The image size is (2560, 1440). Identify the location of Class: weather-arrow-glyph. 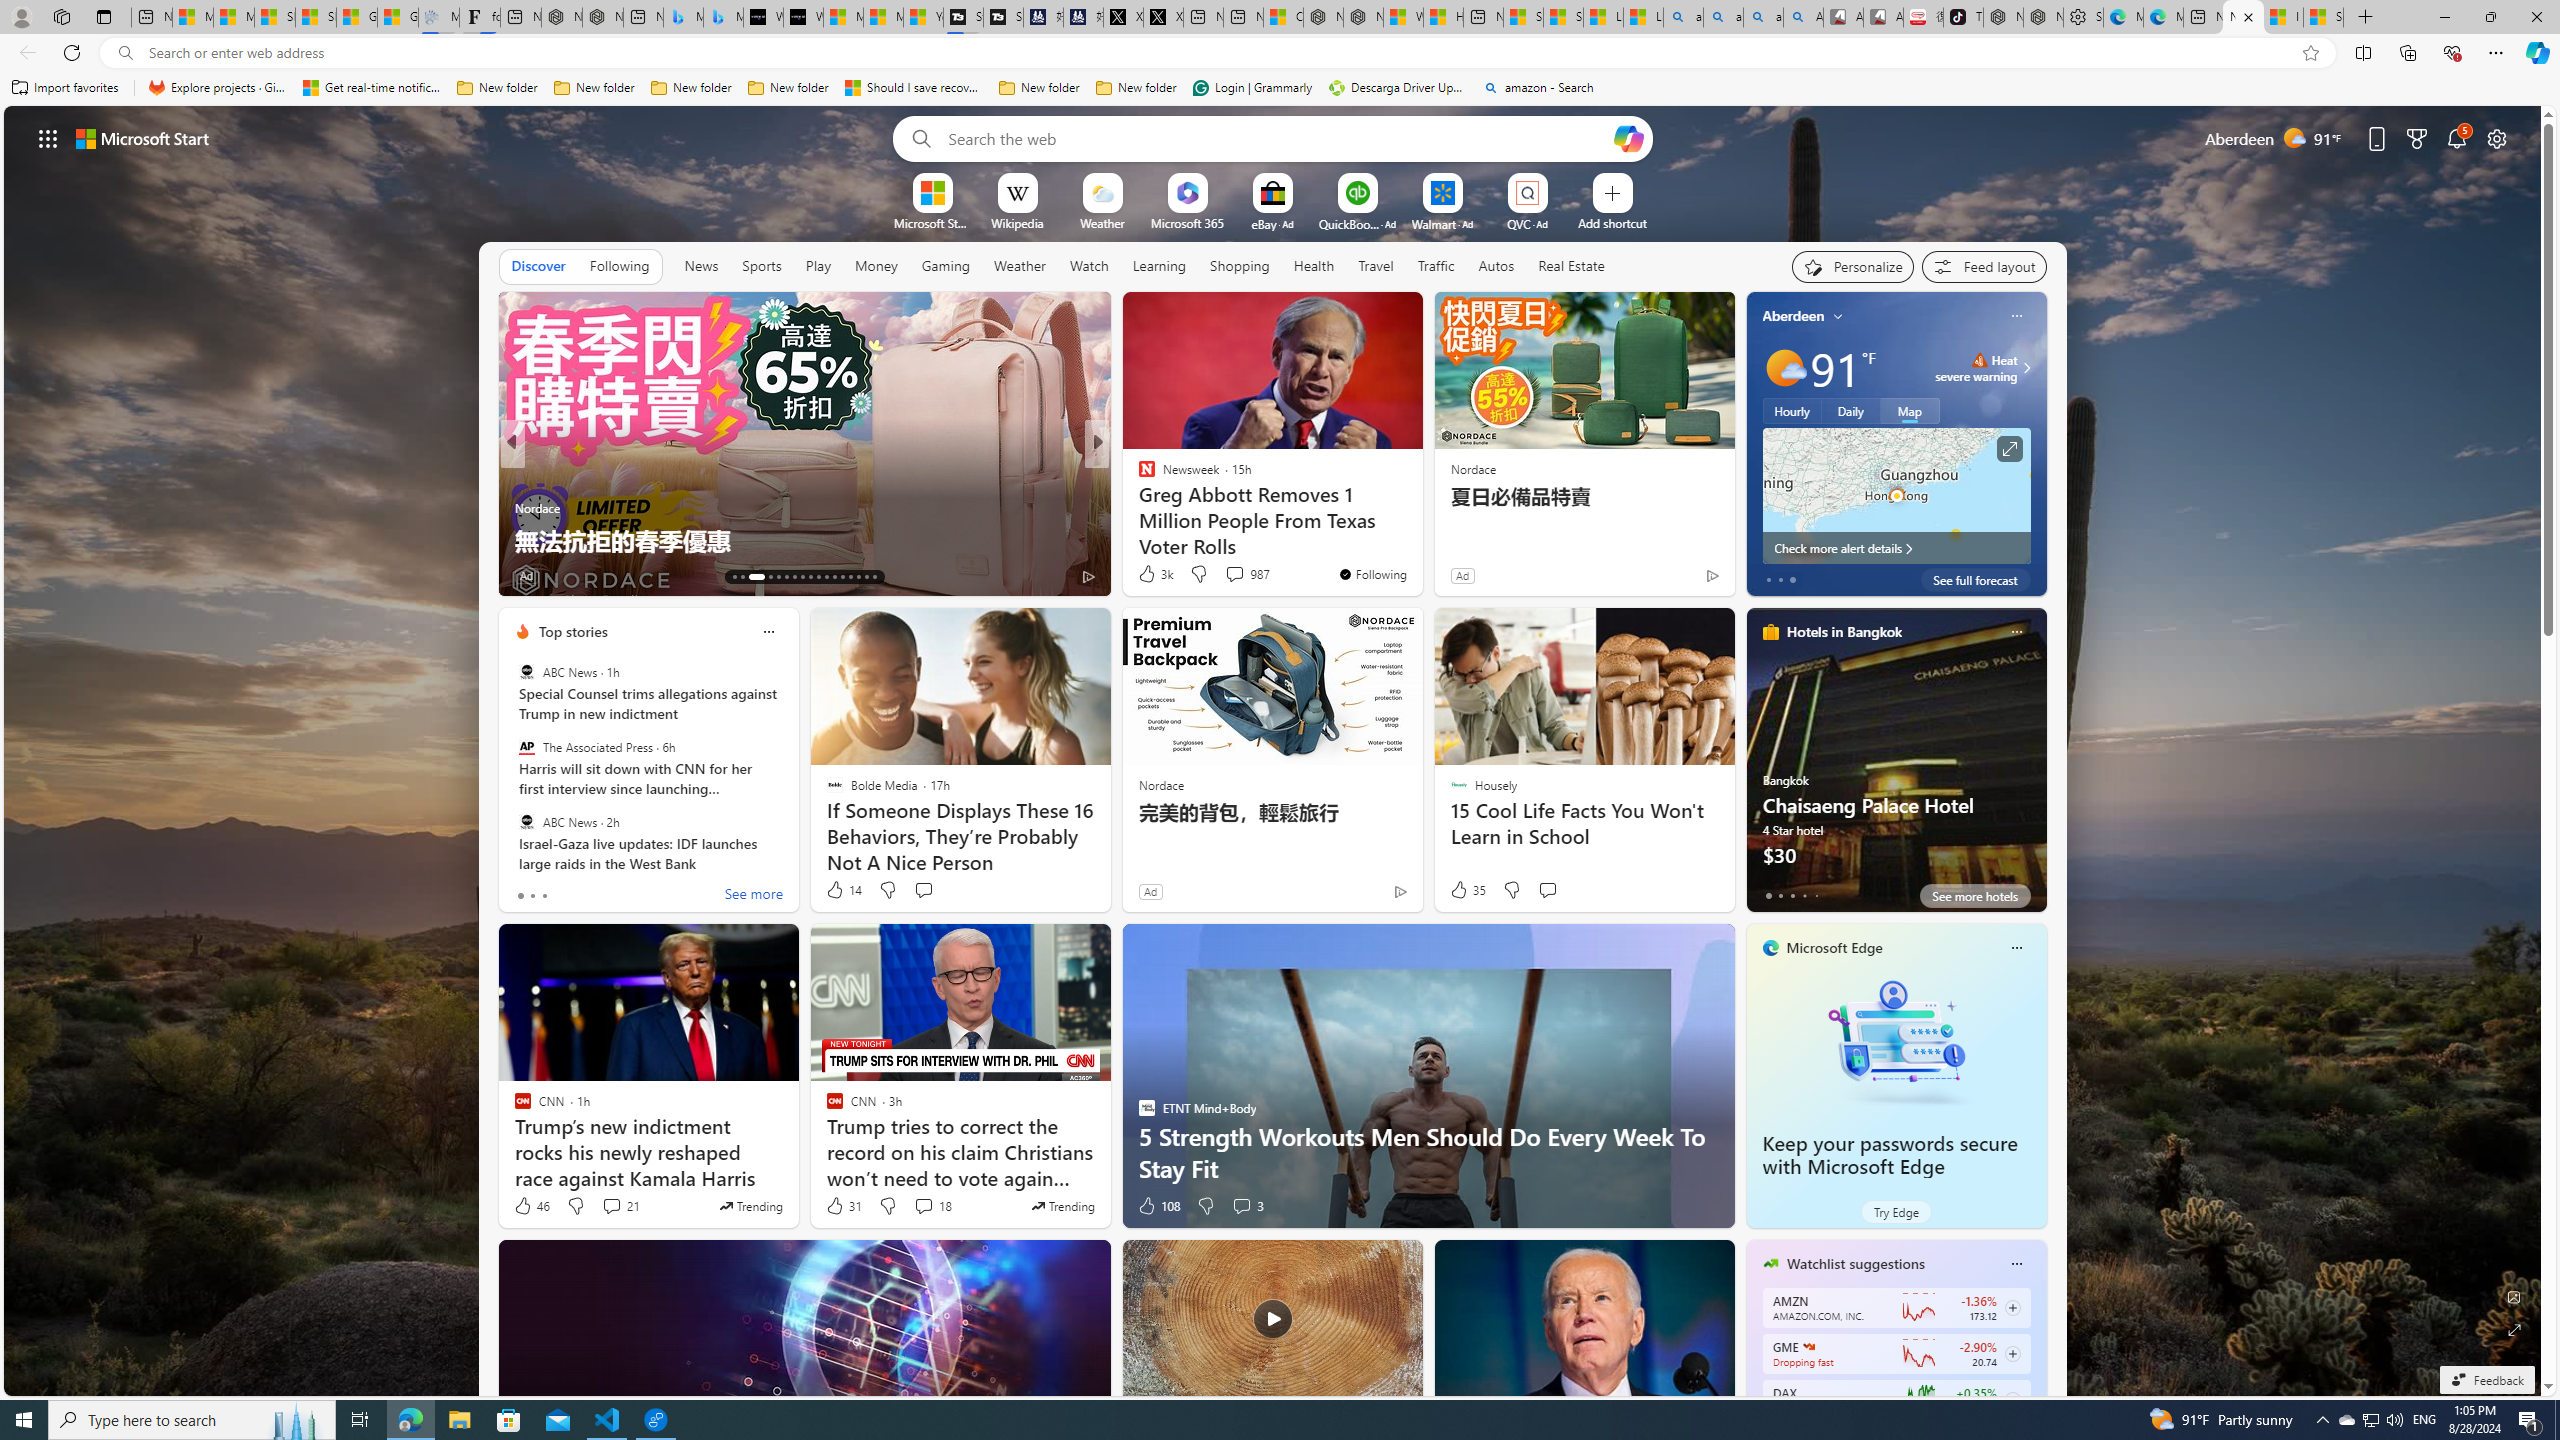
(2026, 368).